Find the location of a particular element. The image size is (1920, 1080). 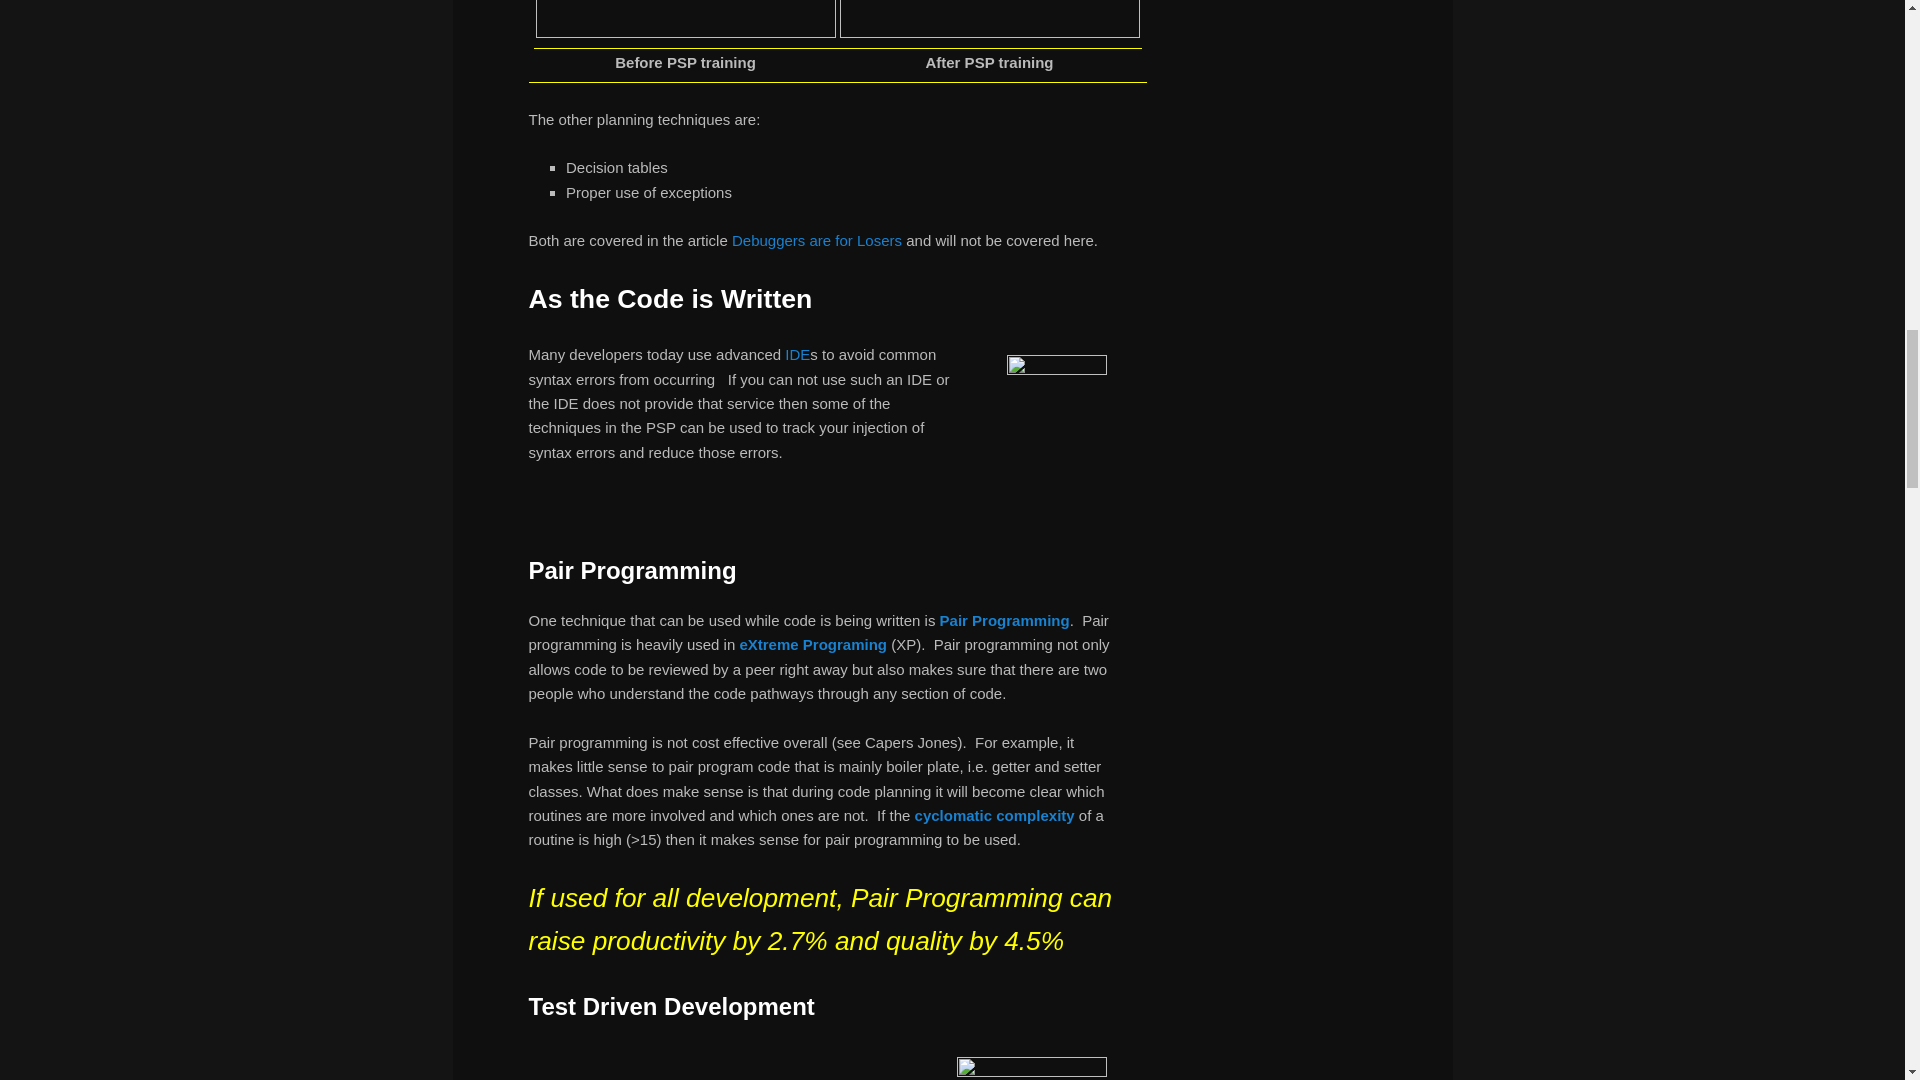

cyclomatic complexity is located at coordinates (995, 815).